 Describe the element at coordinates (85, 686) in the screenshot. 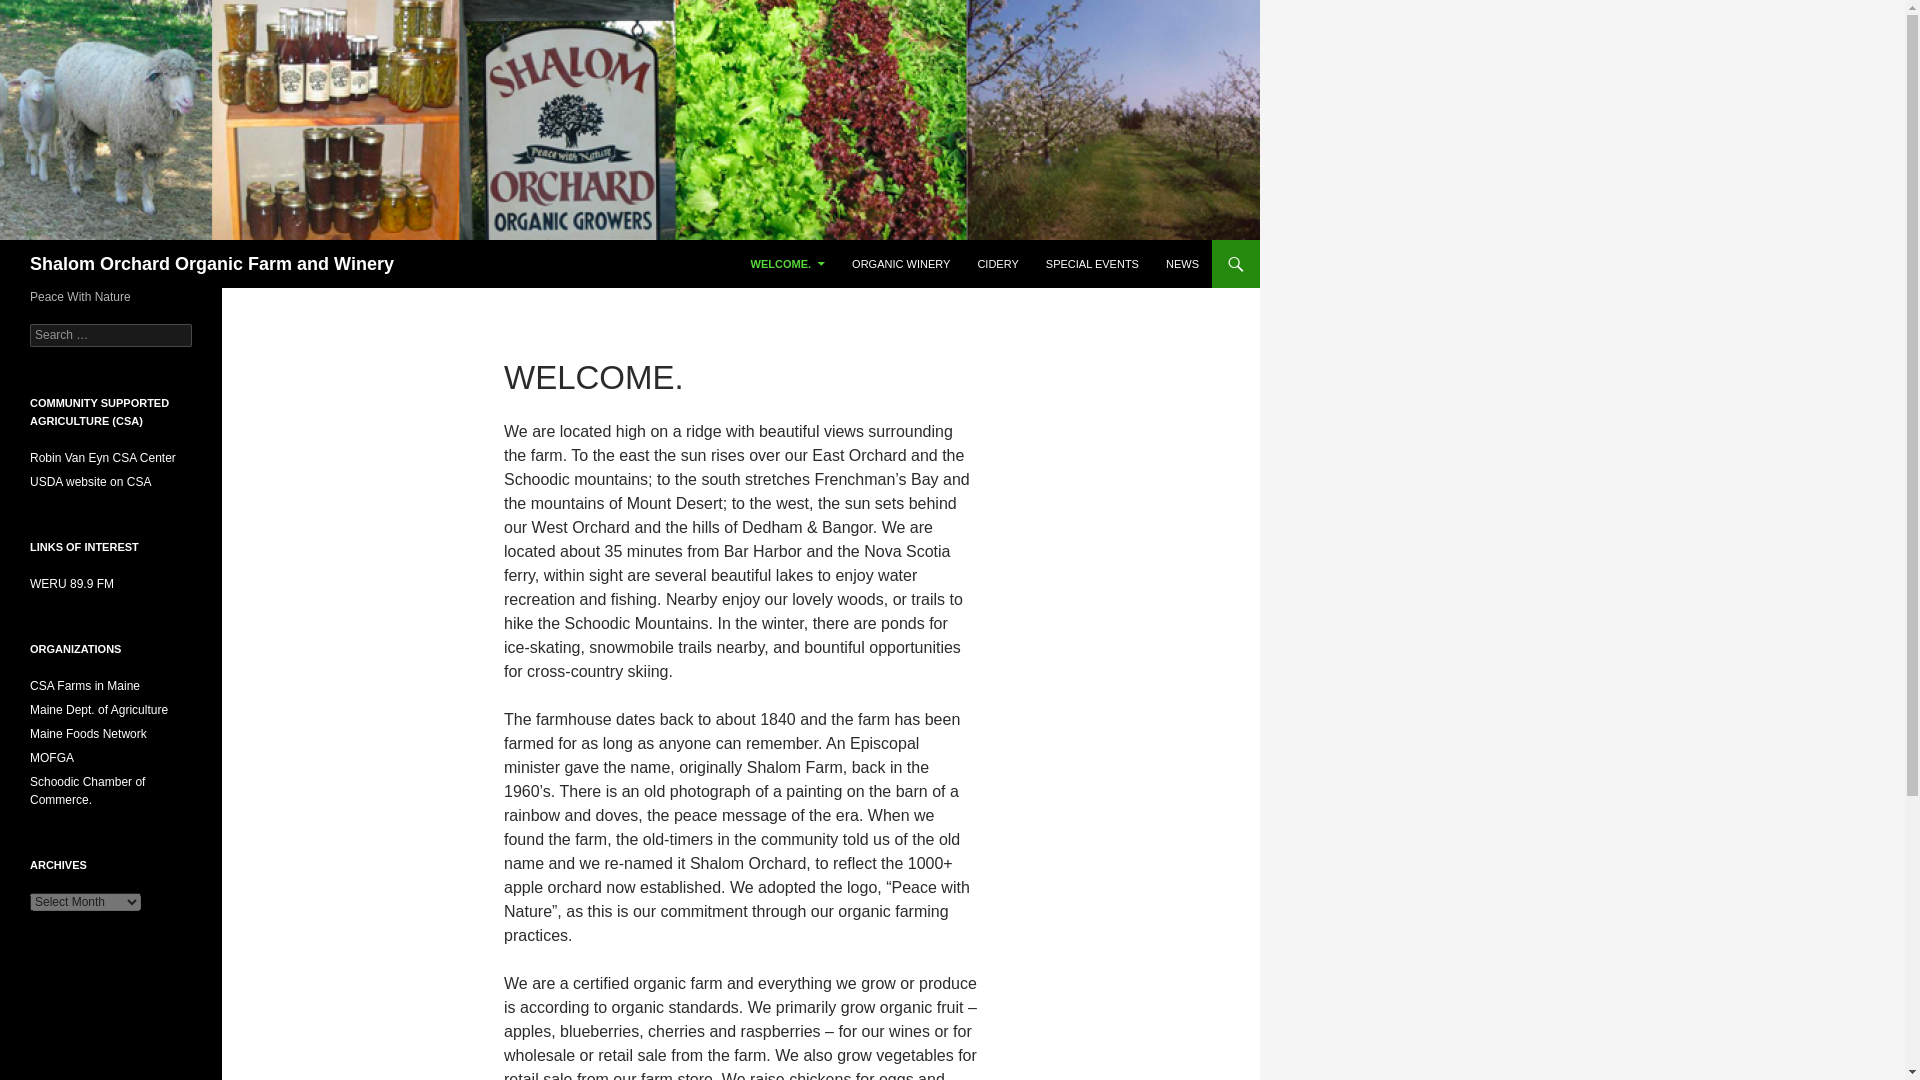

I see `CSA Farms in Maine` at that location.